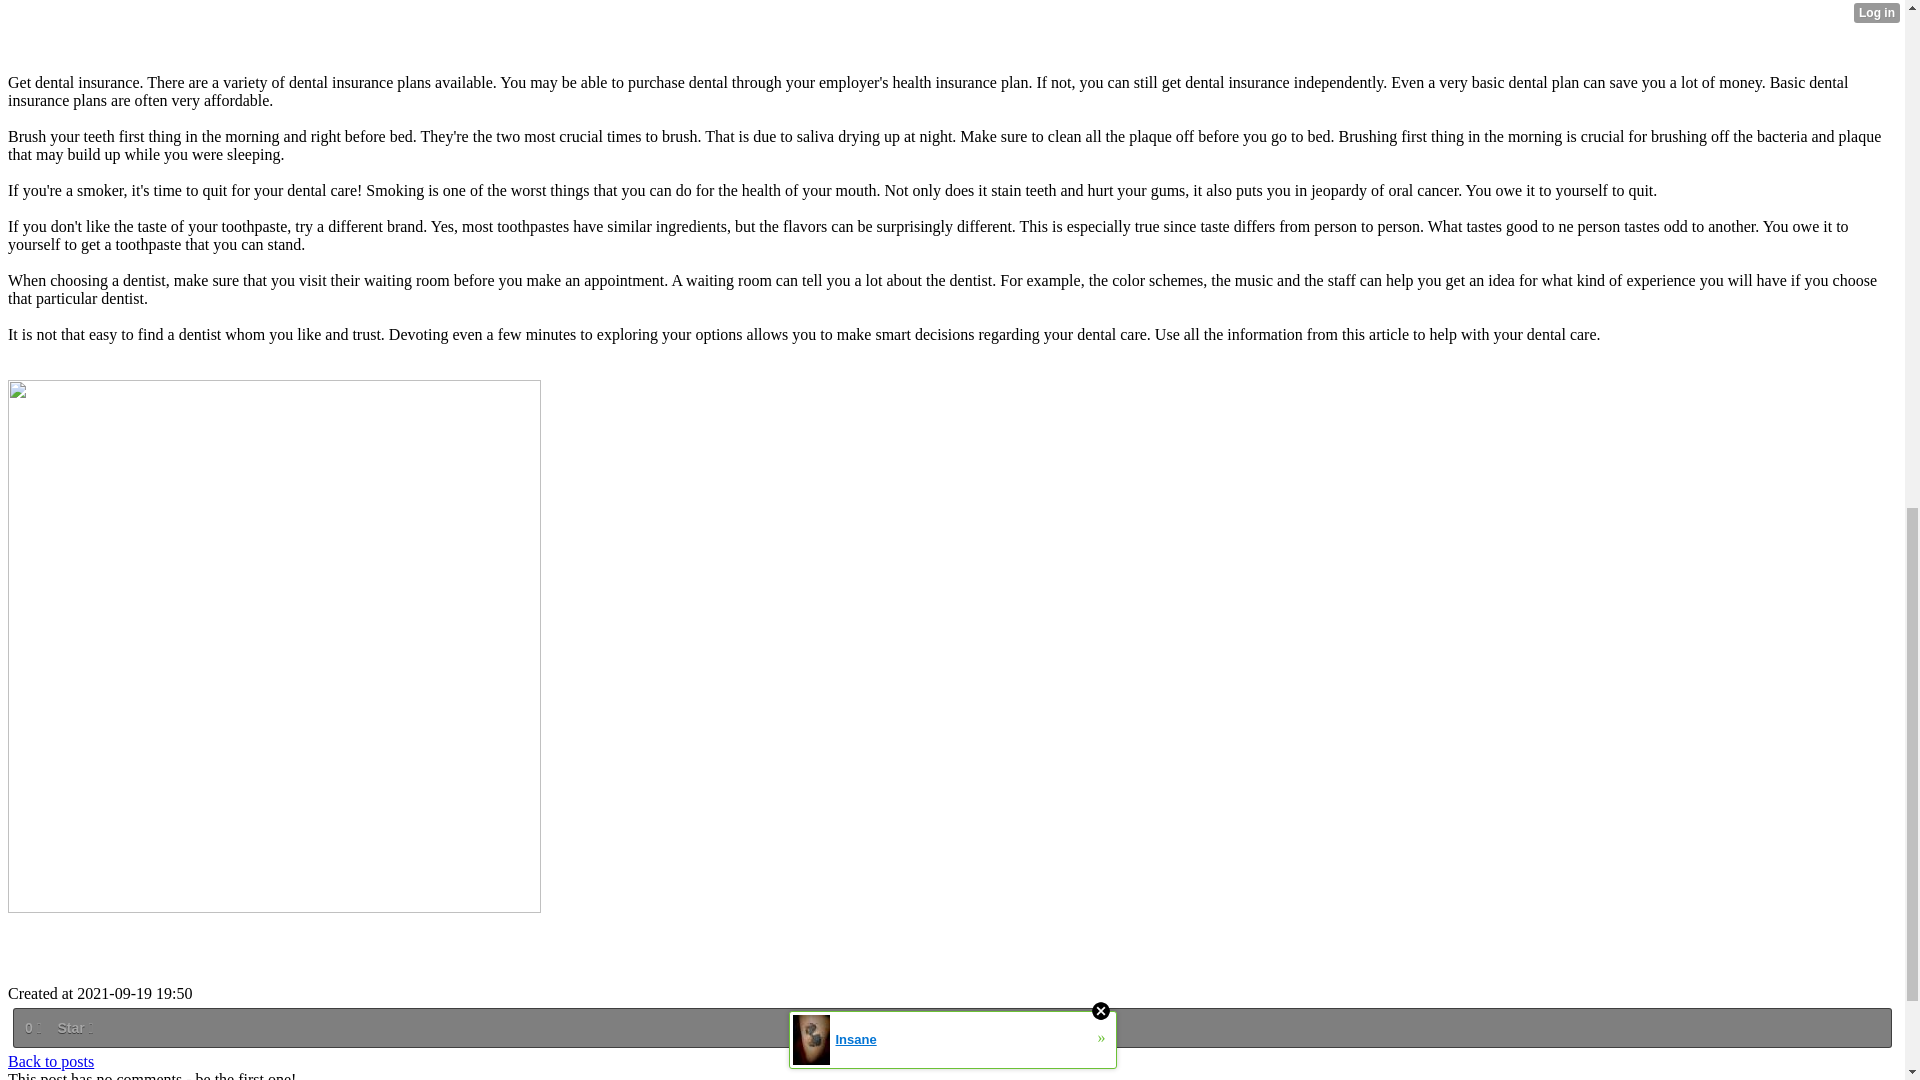 The width and height of the screenshot is (1920, 1080). What do you see at coordinates (74, 1028) in the screenshot?
I see `Star` at bounding box center [74, 1028].